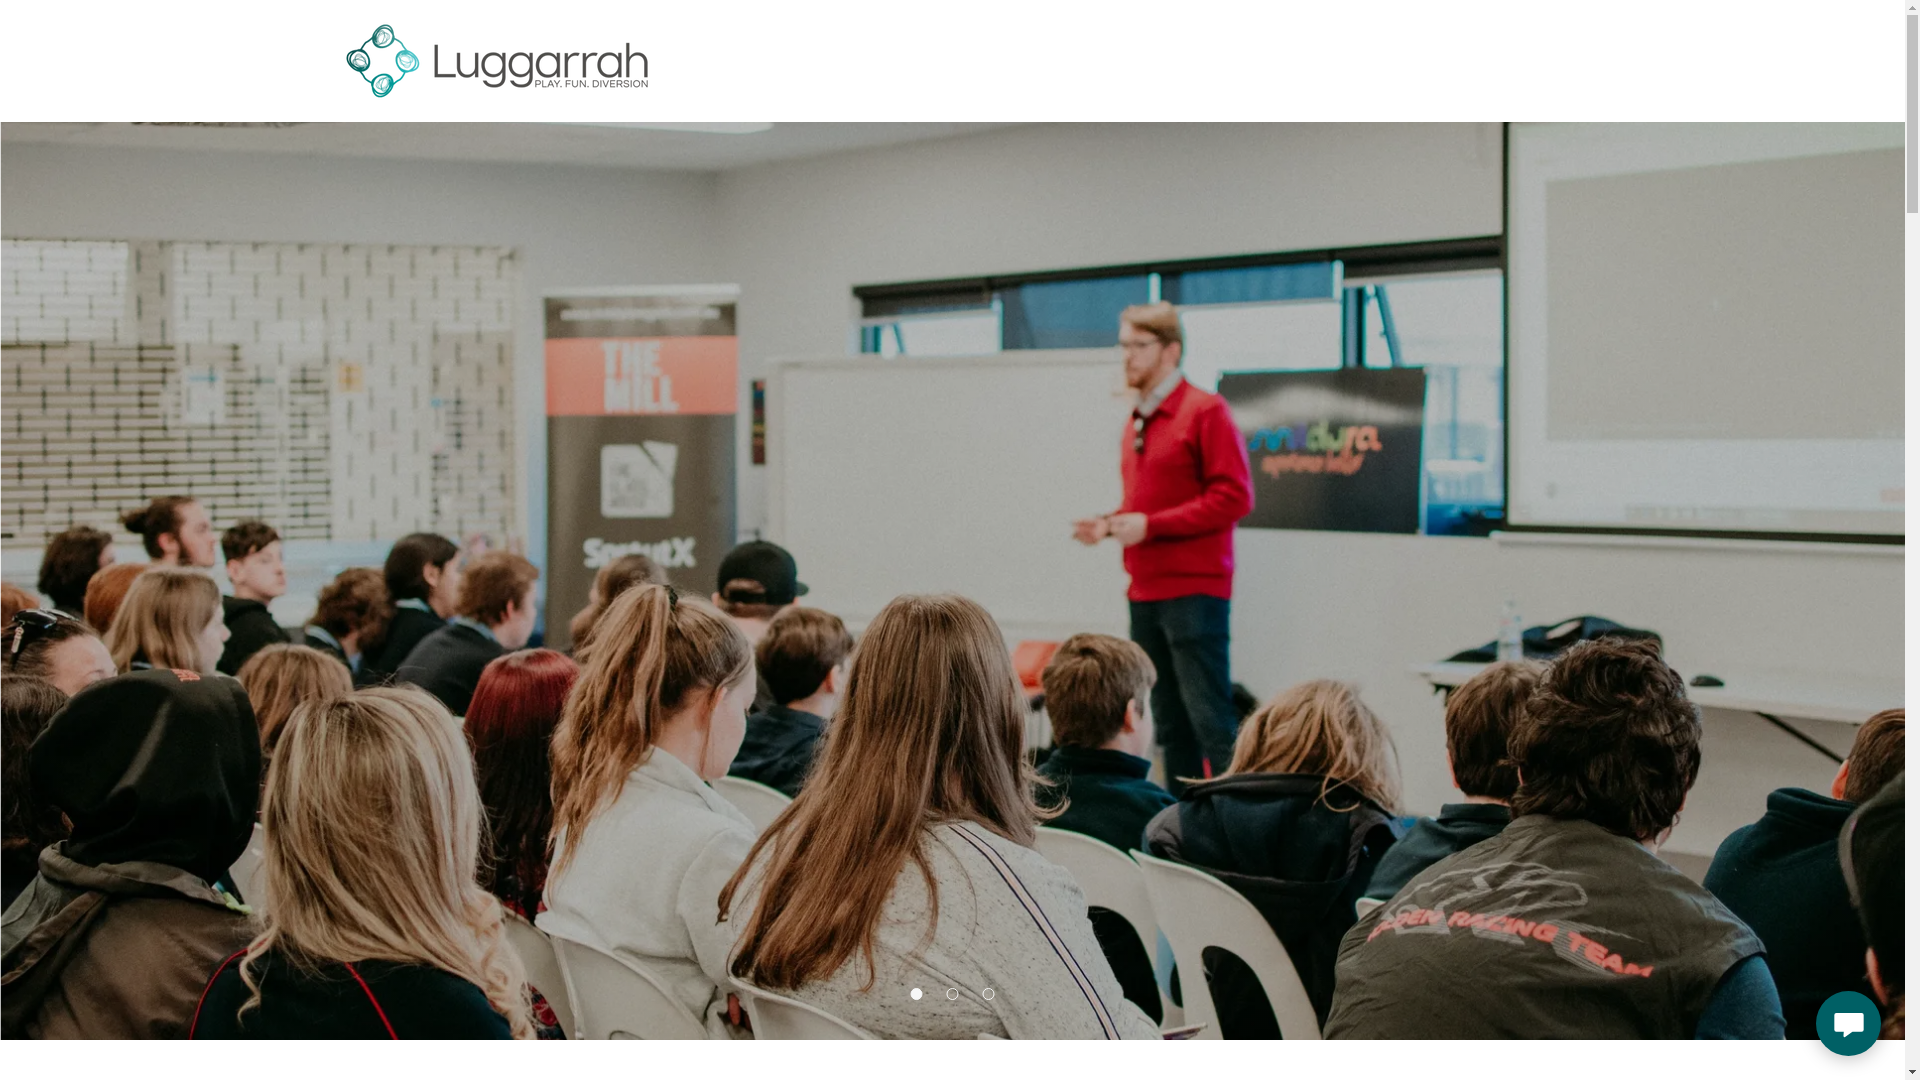  Describe the element at coordinates (496, 58) in the screenshot. I see `LUGGARRAH` at that location.